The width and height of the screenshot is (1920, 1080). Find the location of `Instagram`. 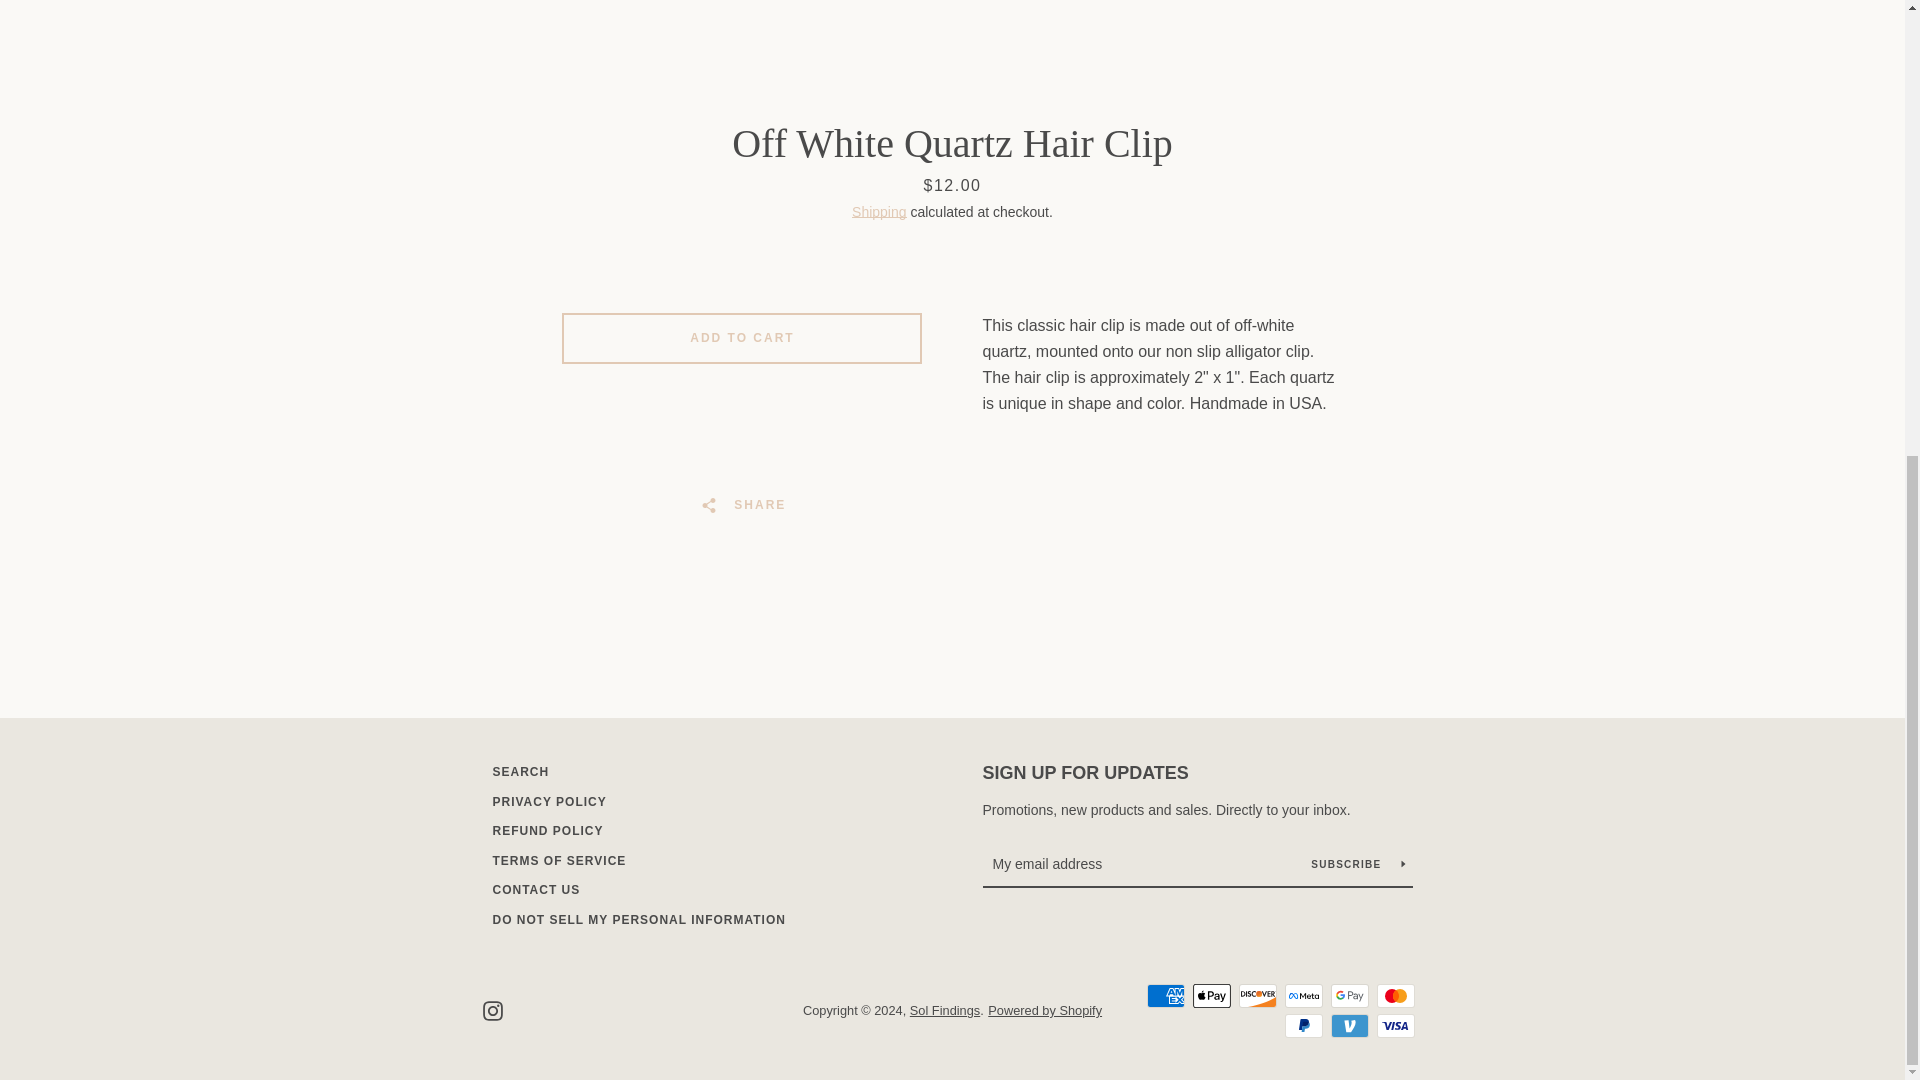

Instagram is located at coordinates (491, 1010).